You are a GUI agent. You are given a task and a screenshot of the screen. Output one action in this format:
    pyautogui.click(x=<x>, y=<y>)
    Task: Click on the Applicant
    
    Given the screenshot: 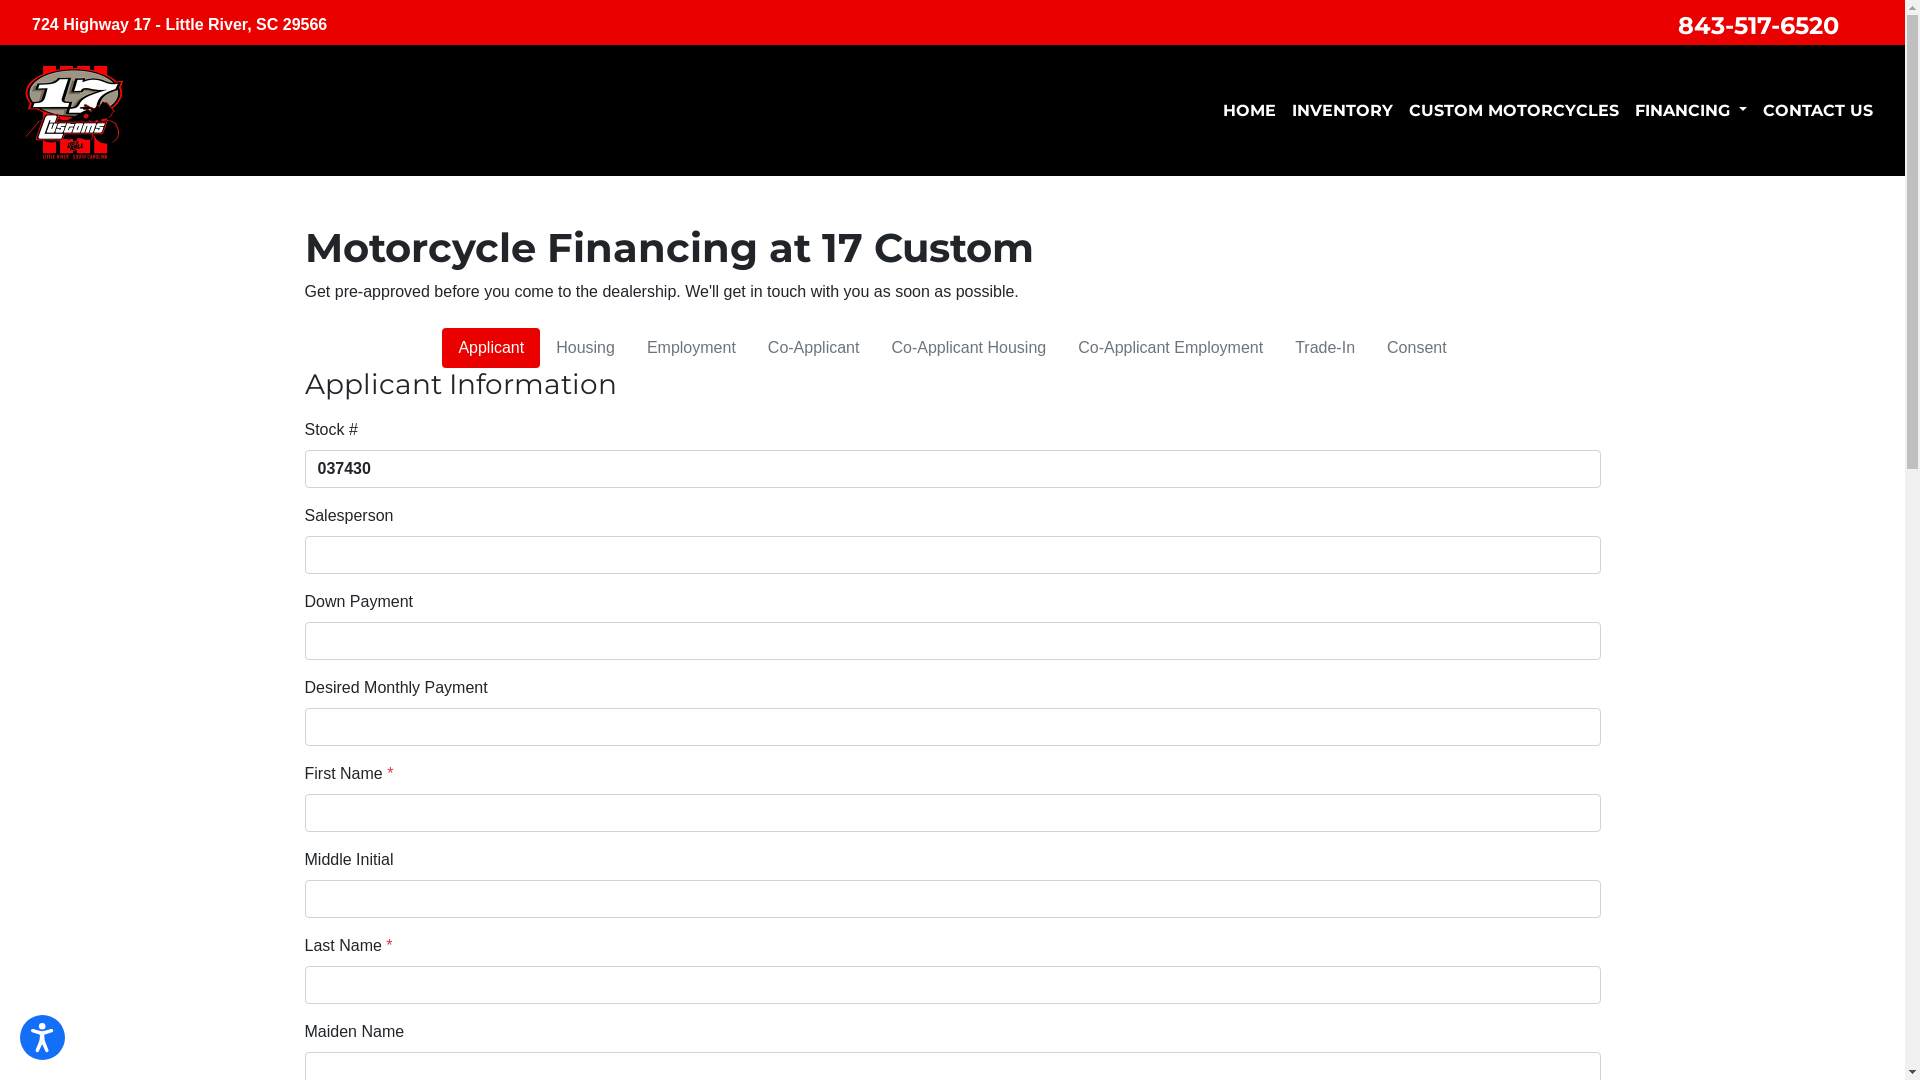 What is the action you would take?
    pyautogui.click(x=491, y=348)
    